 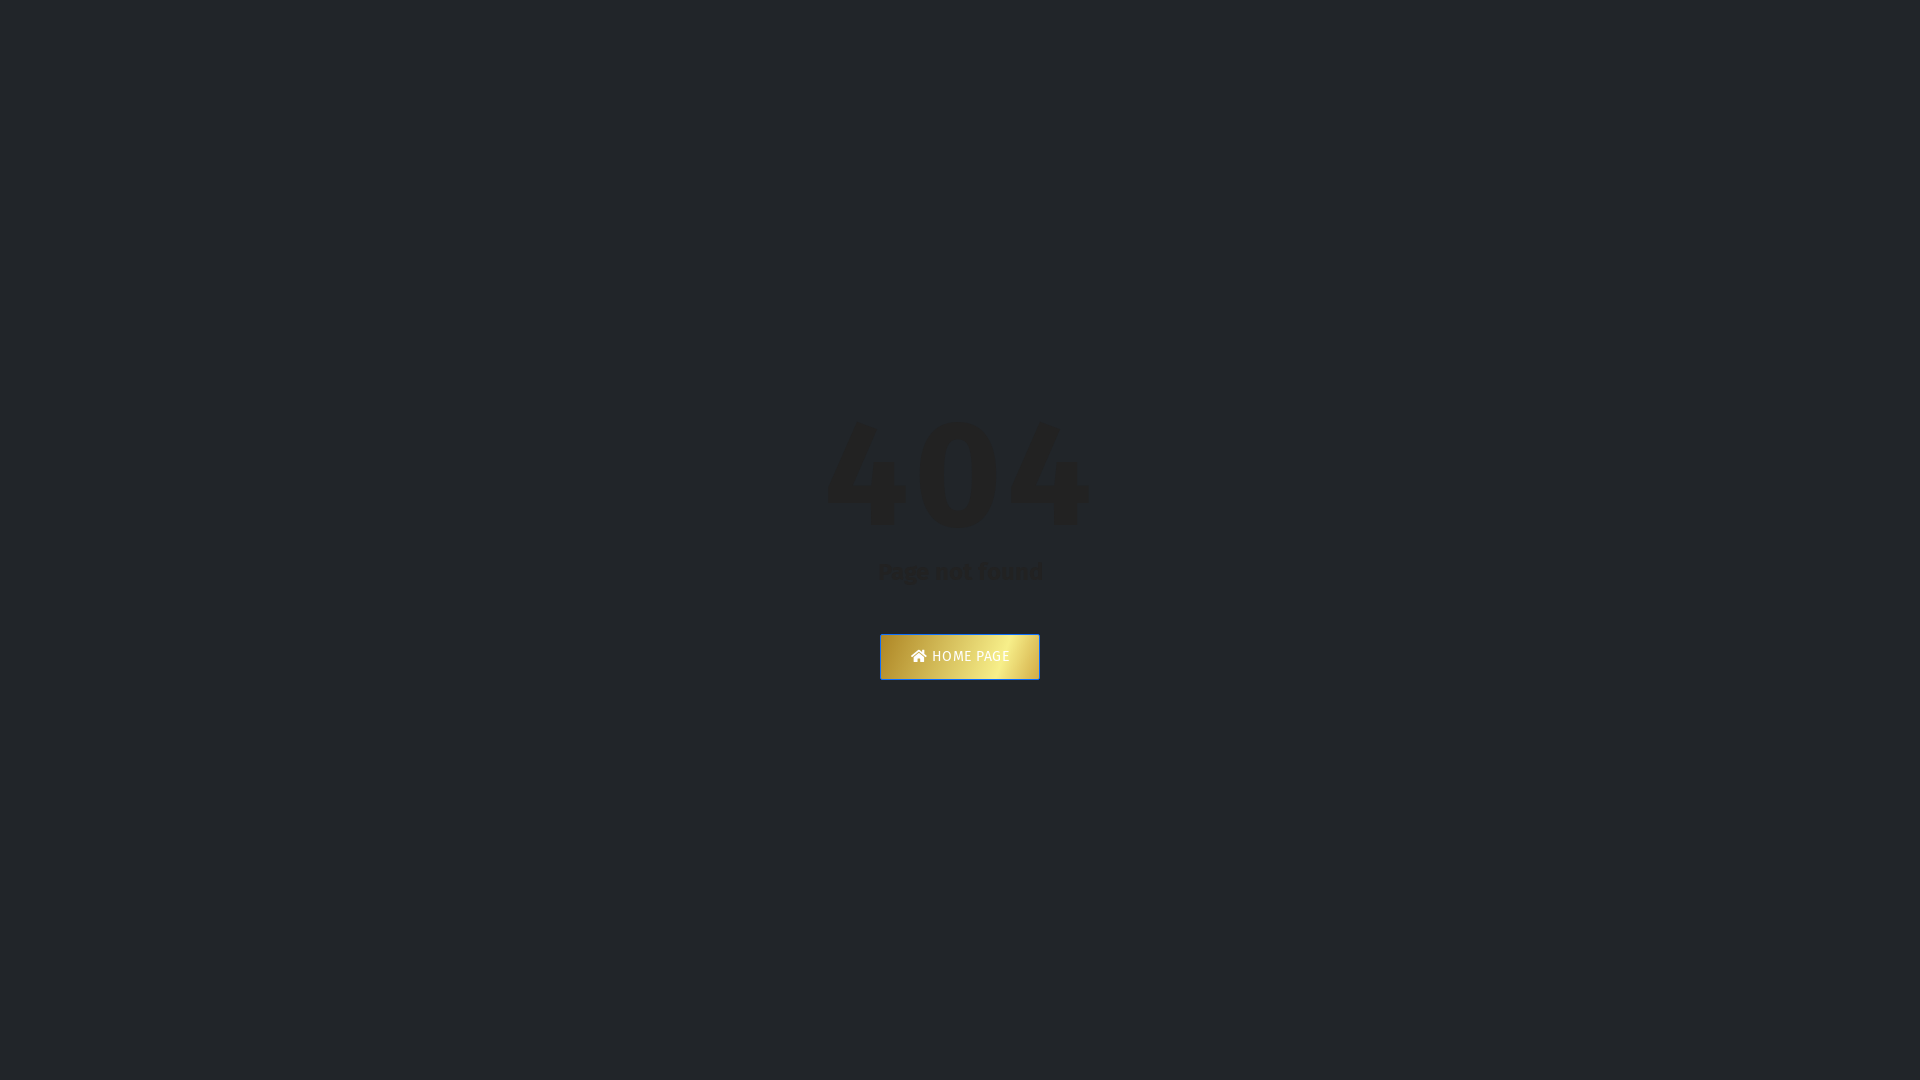 What do you see at coordinates (960, 657) in the screenshot?
I see `HOME PAGE` at bounding box center [960, 657].